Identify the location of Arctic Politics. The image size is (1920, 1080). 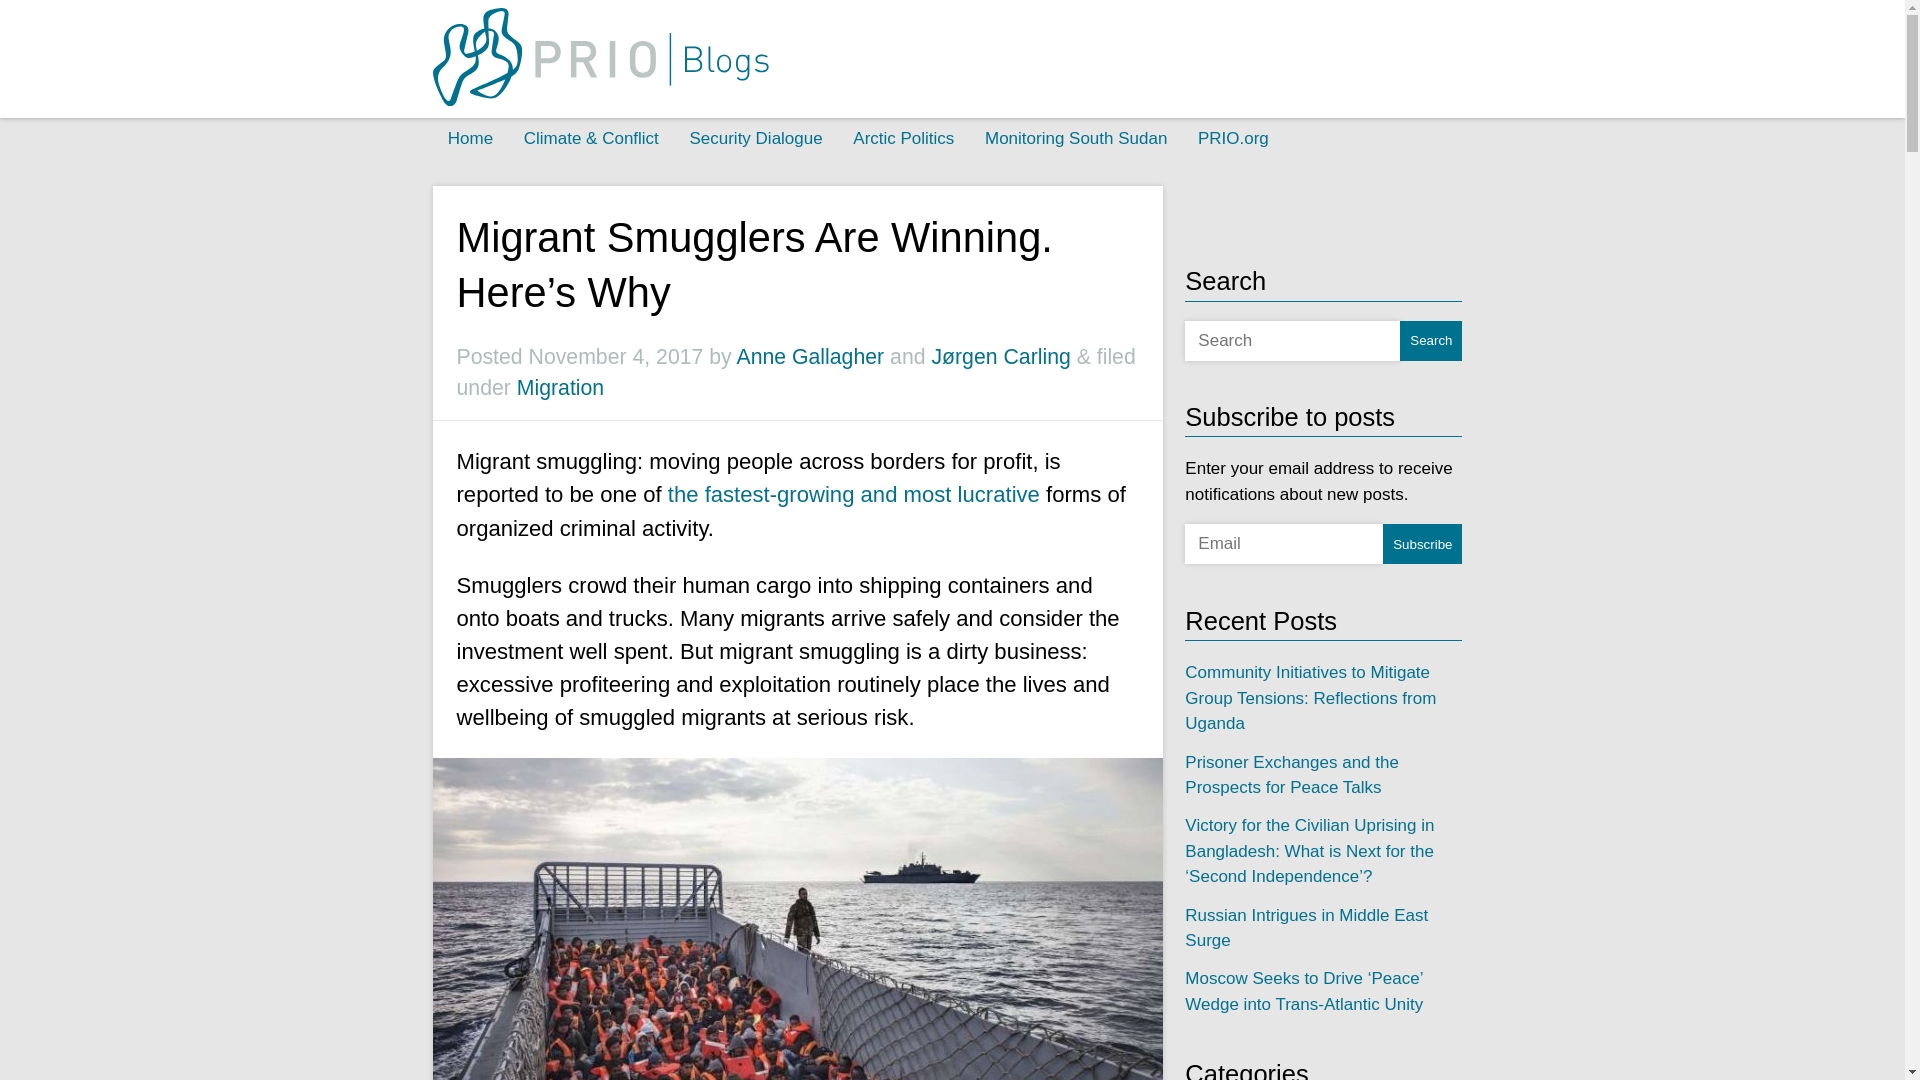
(903, 138).